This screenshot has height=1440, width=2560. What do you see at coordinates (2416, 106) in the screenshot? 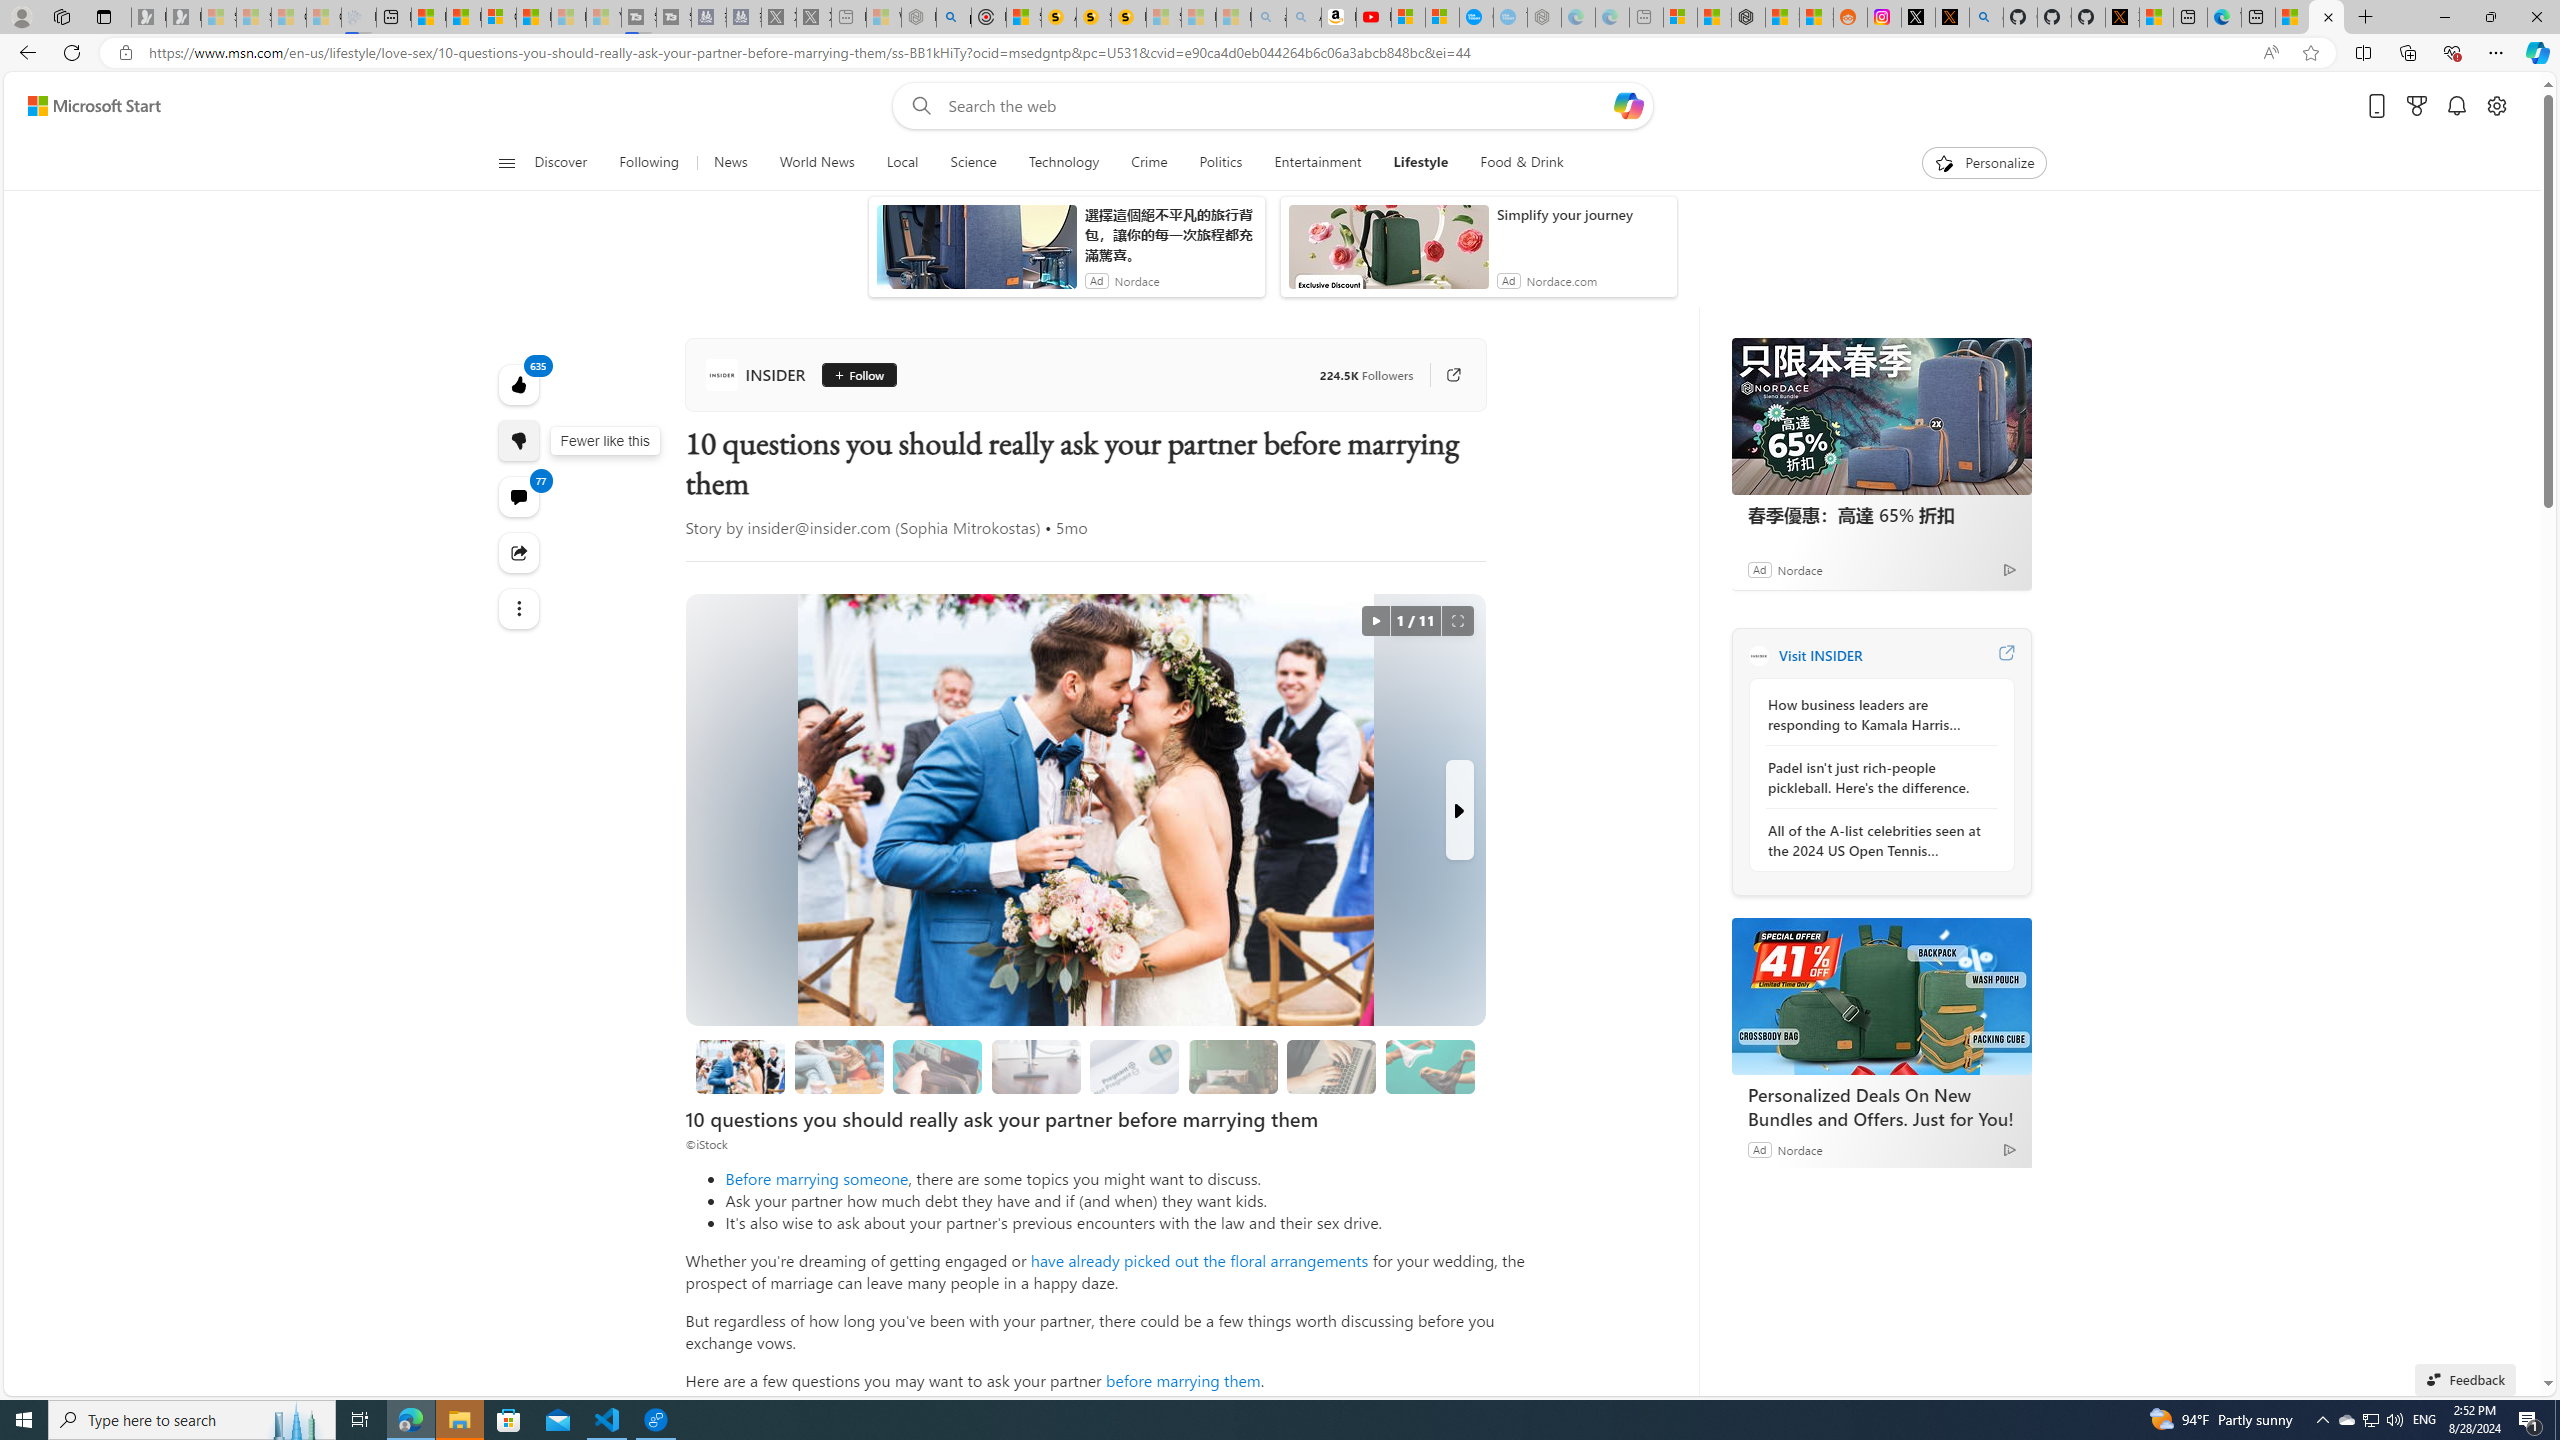
I see `Microsoft rewards` at bounding box center [2416, 106].